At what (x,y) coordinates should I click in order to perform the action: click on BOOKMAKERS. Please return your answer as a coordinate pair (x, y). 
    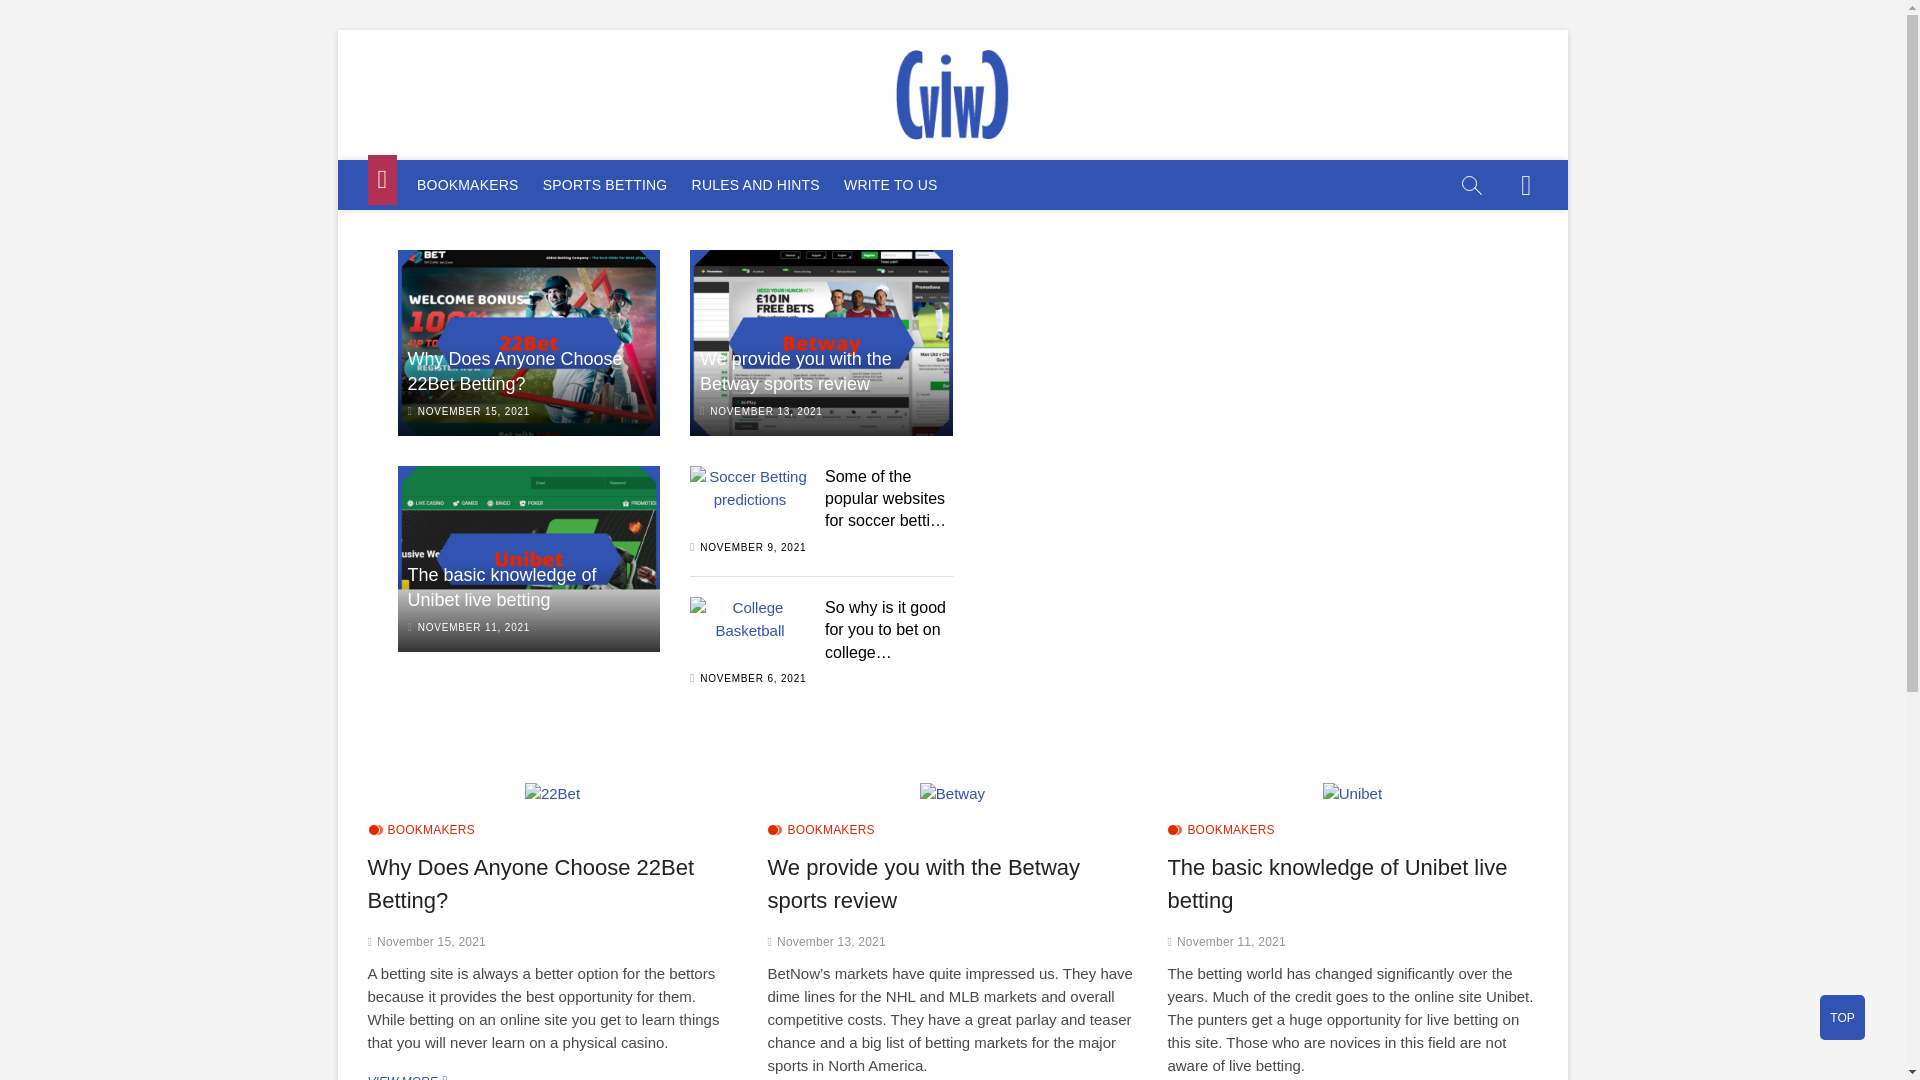
    Looking at the image, I should click on (468, 184).